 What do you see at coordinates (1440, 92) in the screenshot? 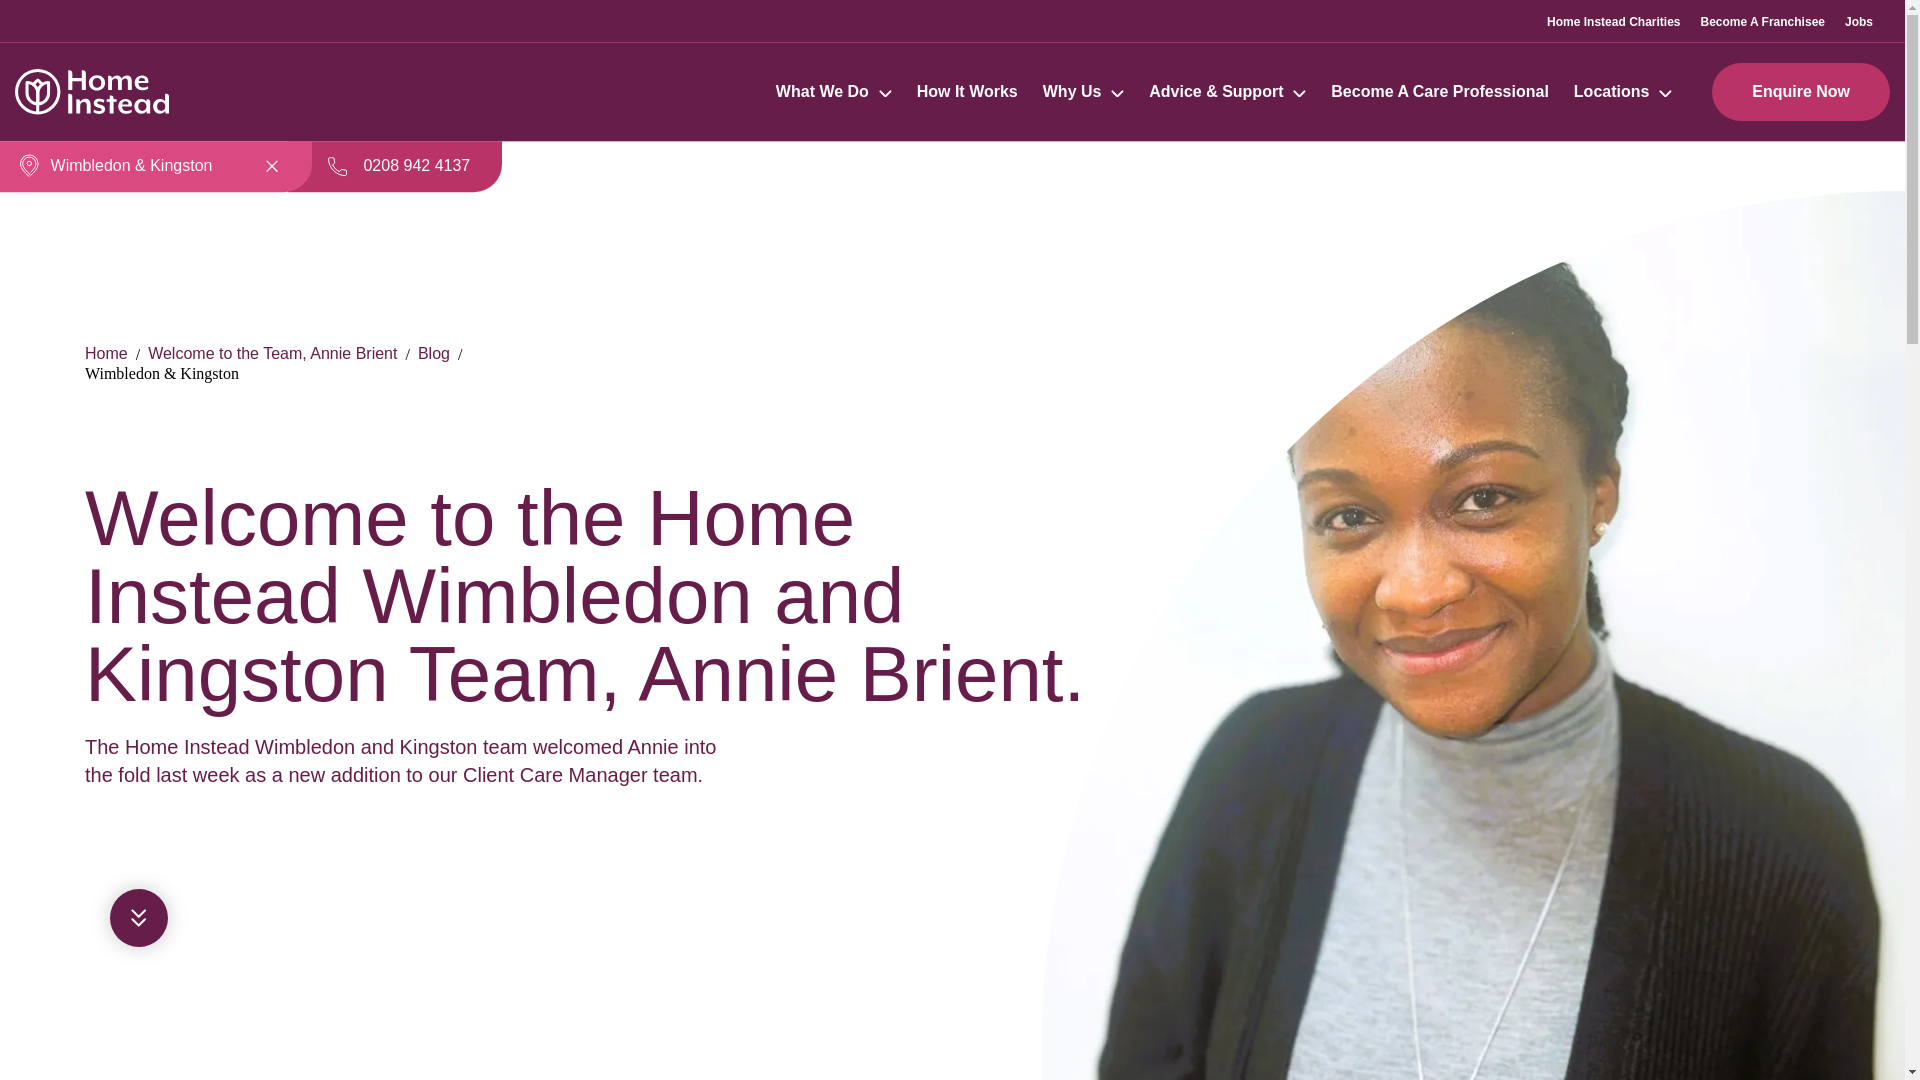
I see `Become A Care Professional` at bounding box center [1440, 92].